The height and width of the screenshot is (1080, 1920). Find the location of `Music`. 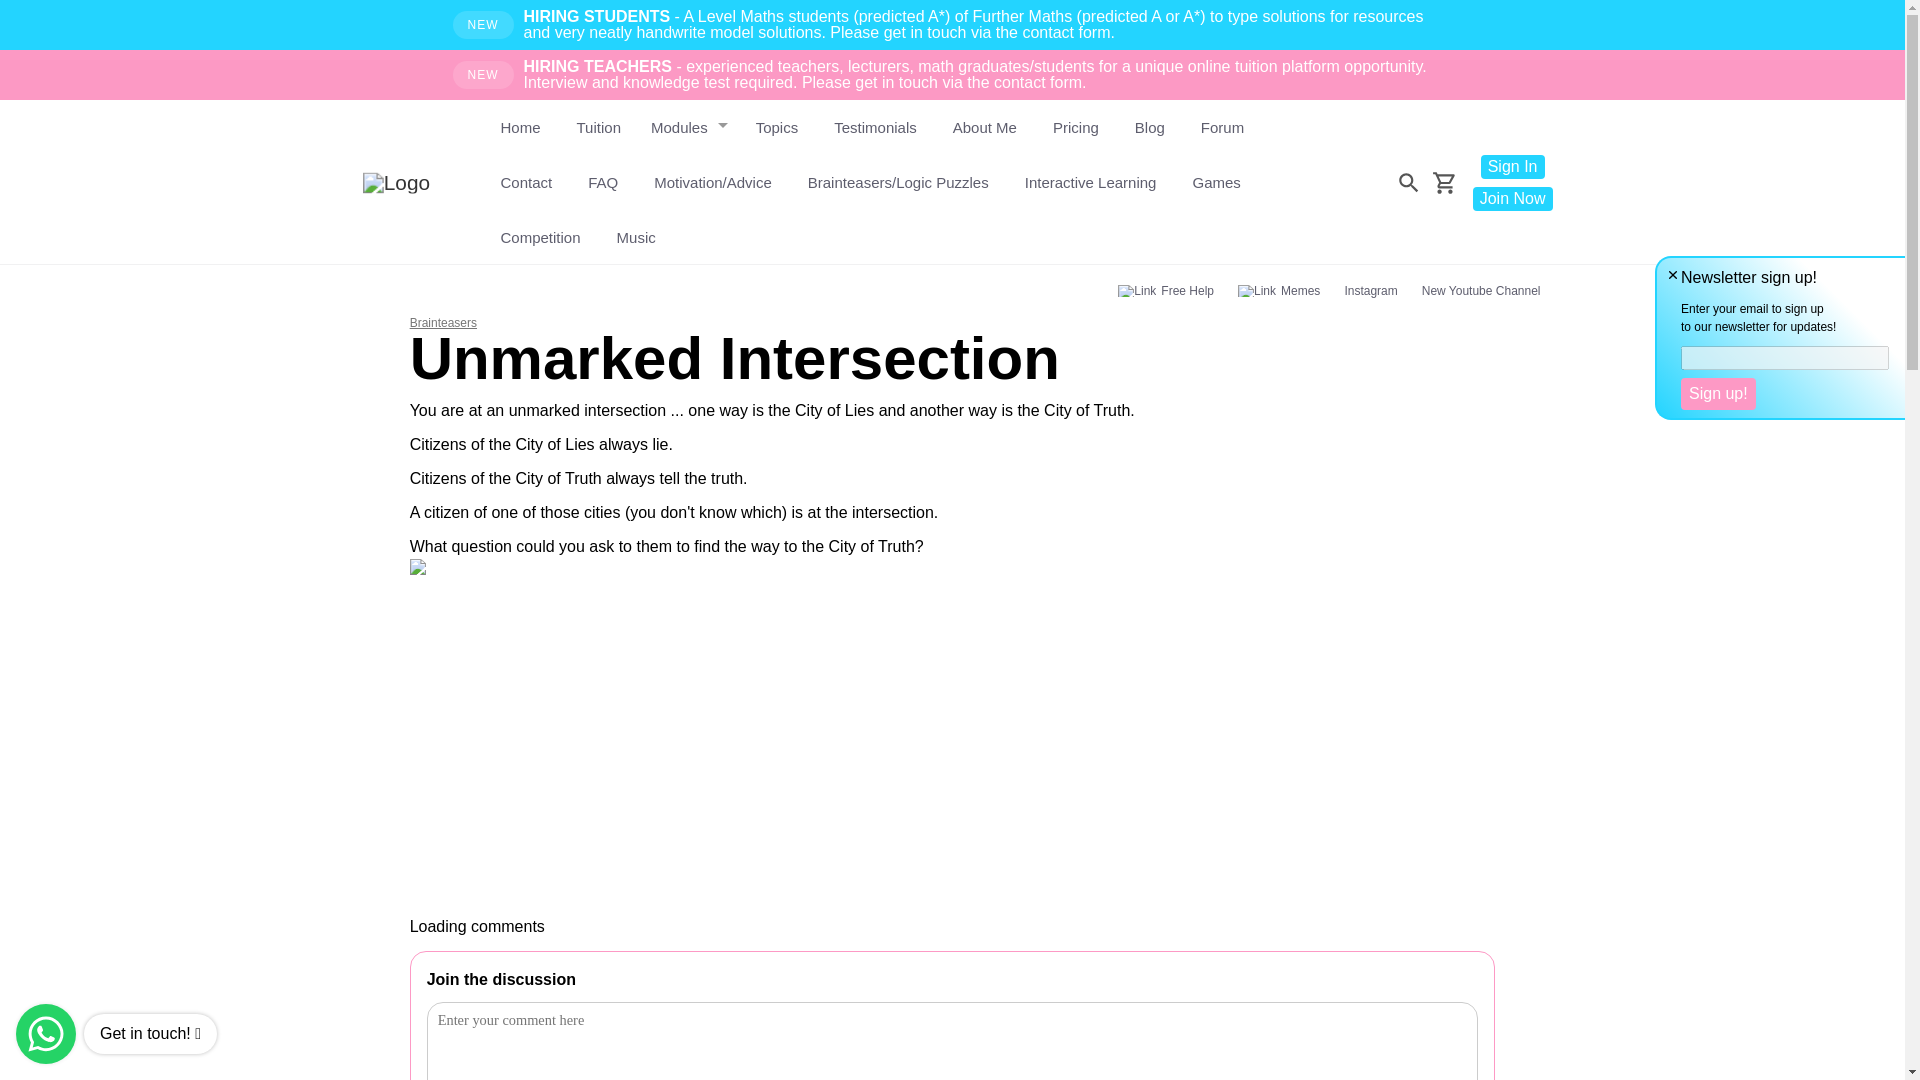

Music is located at coordinates (636, 236).